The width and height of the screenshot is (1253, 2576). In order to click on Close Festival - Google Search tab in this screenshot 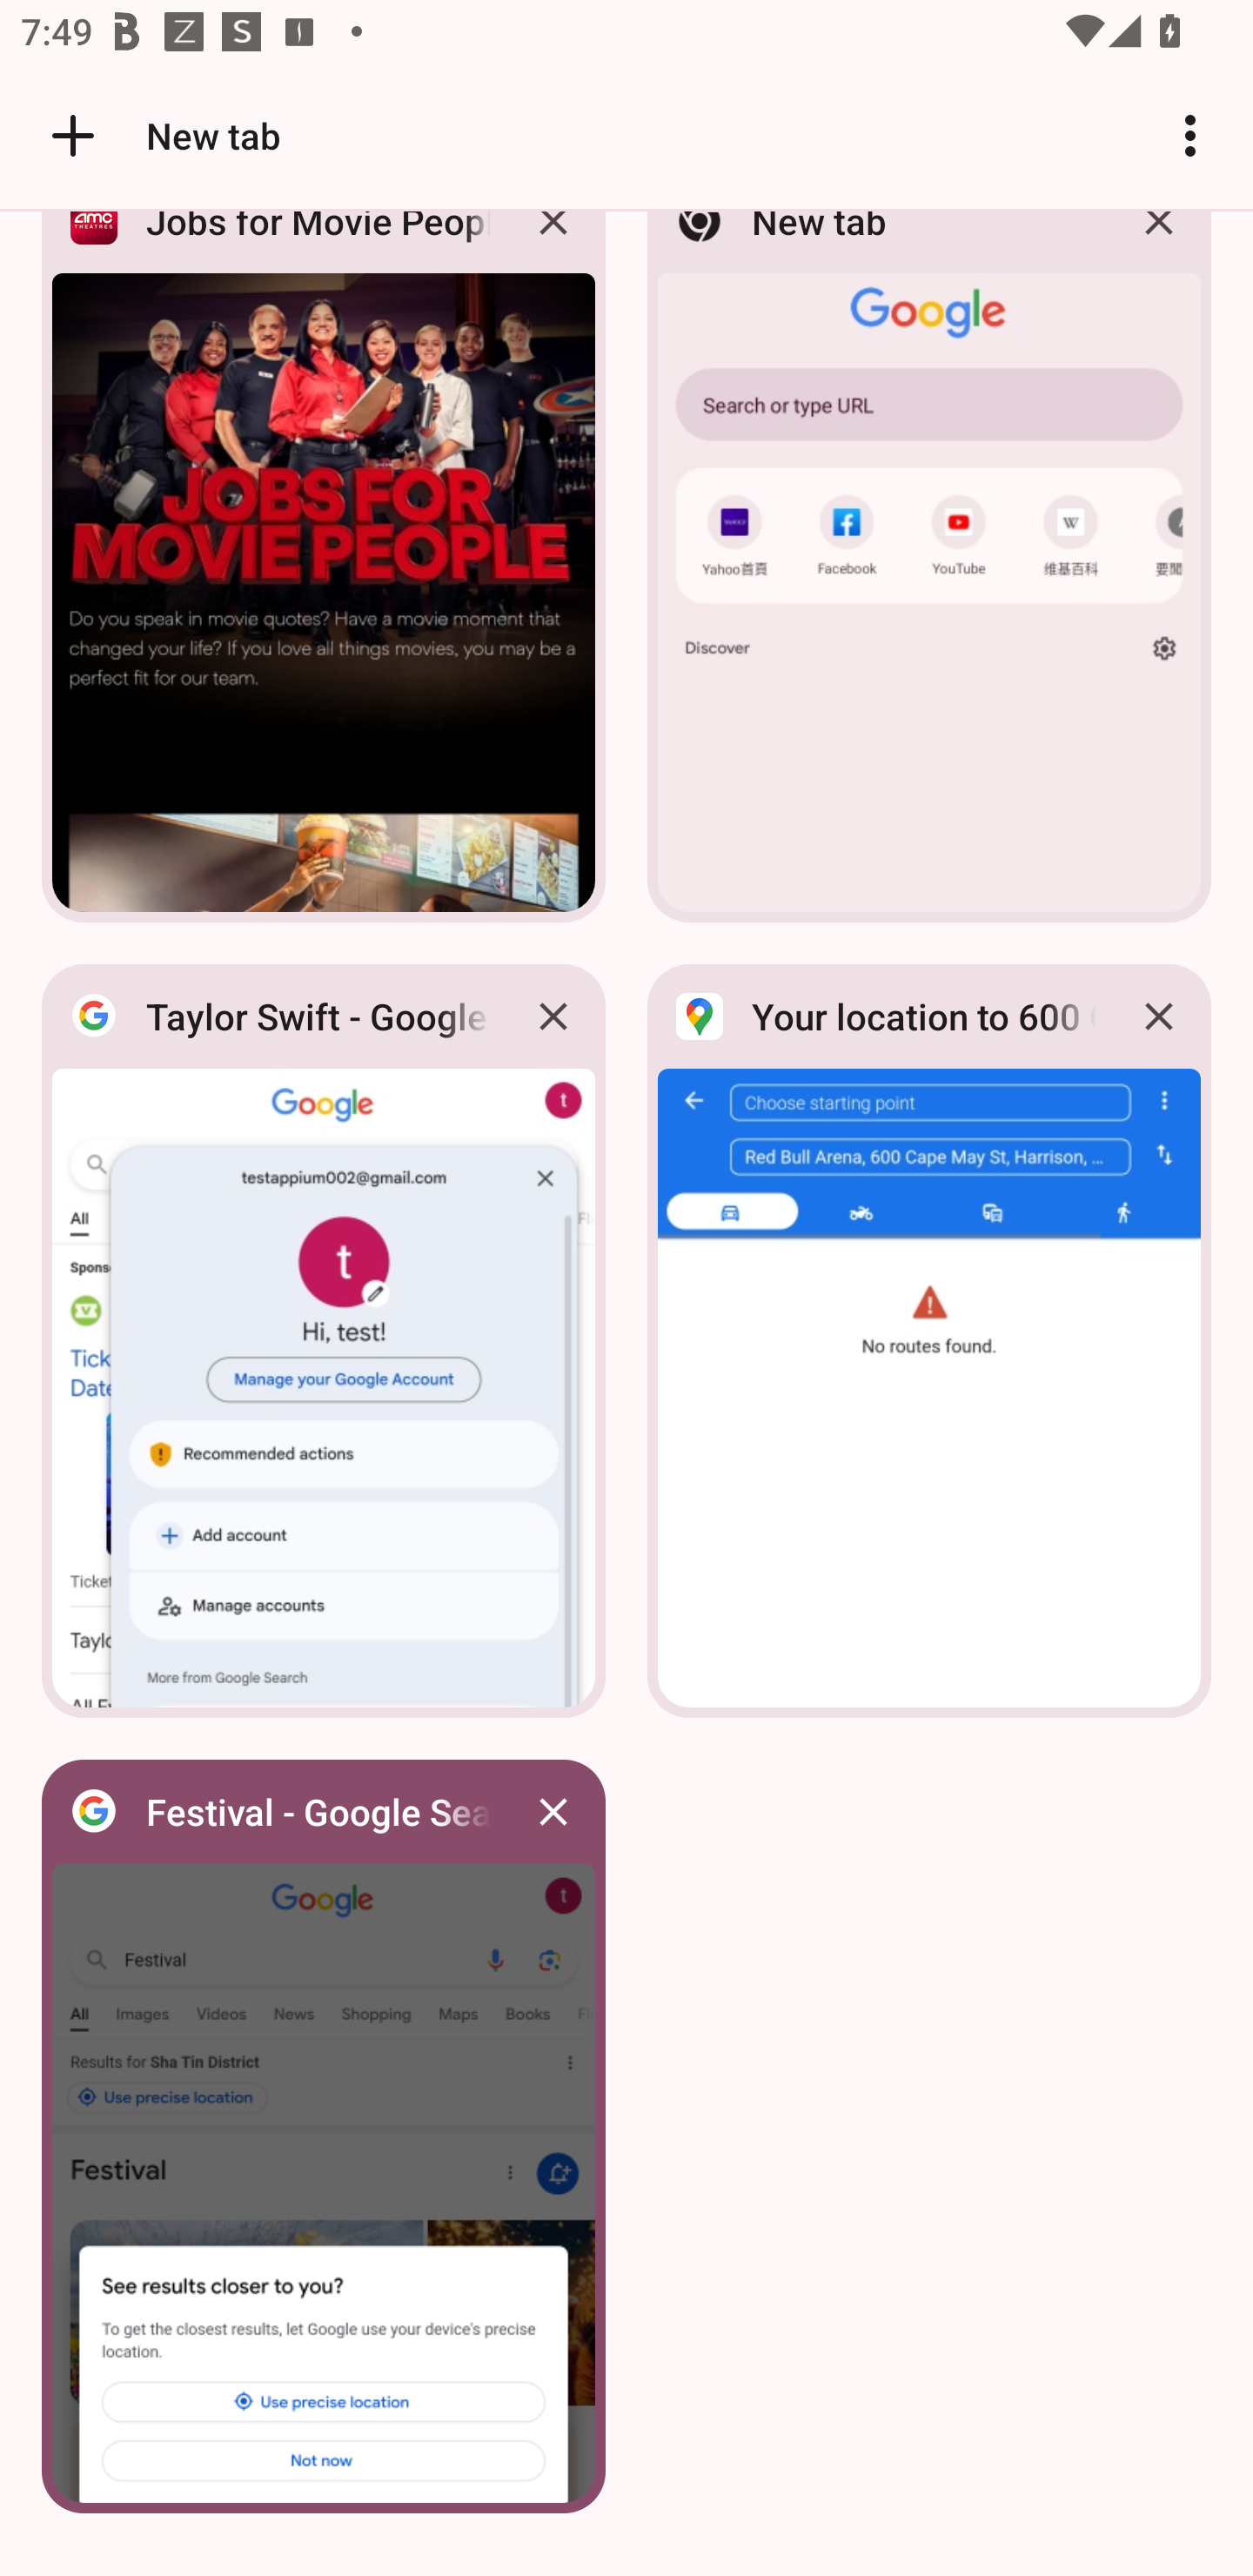, I will do `click(553, 1812)`.